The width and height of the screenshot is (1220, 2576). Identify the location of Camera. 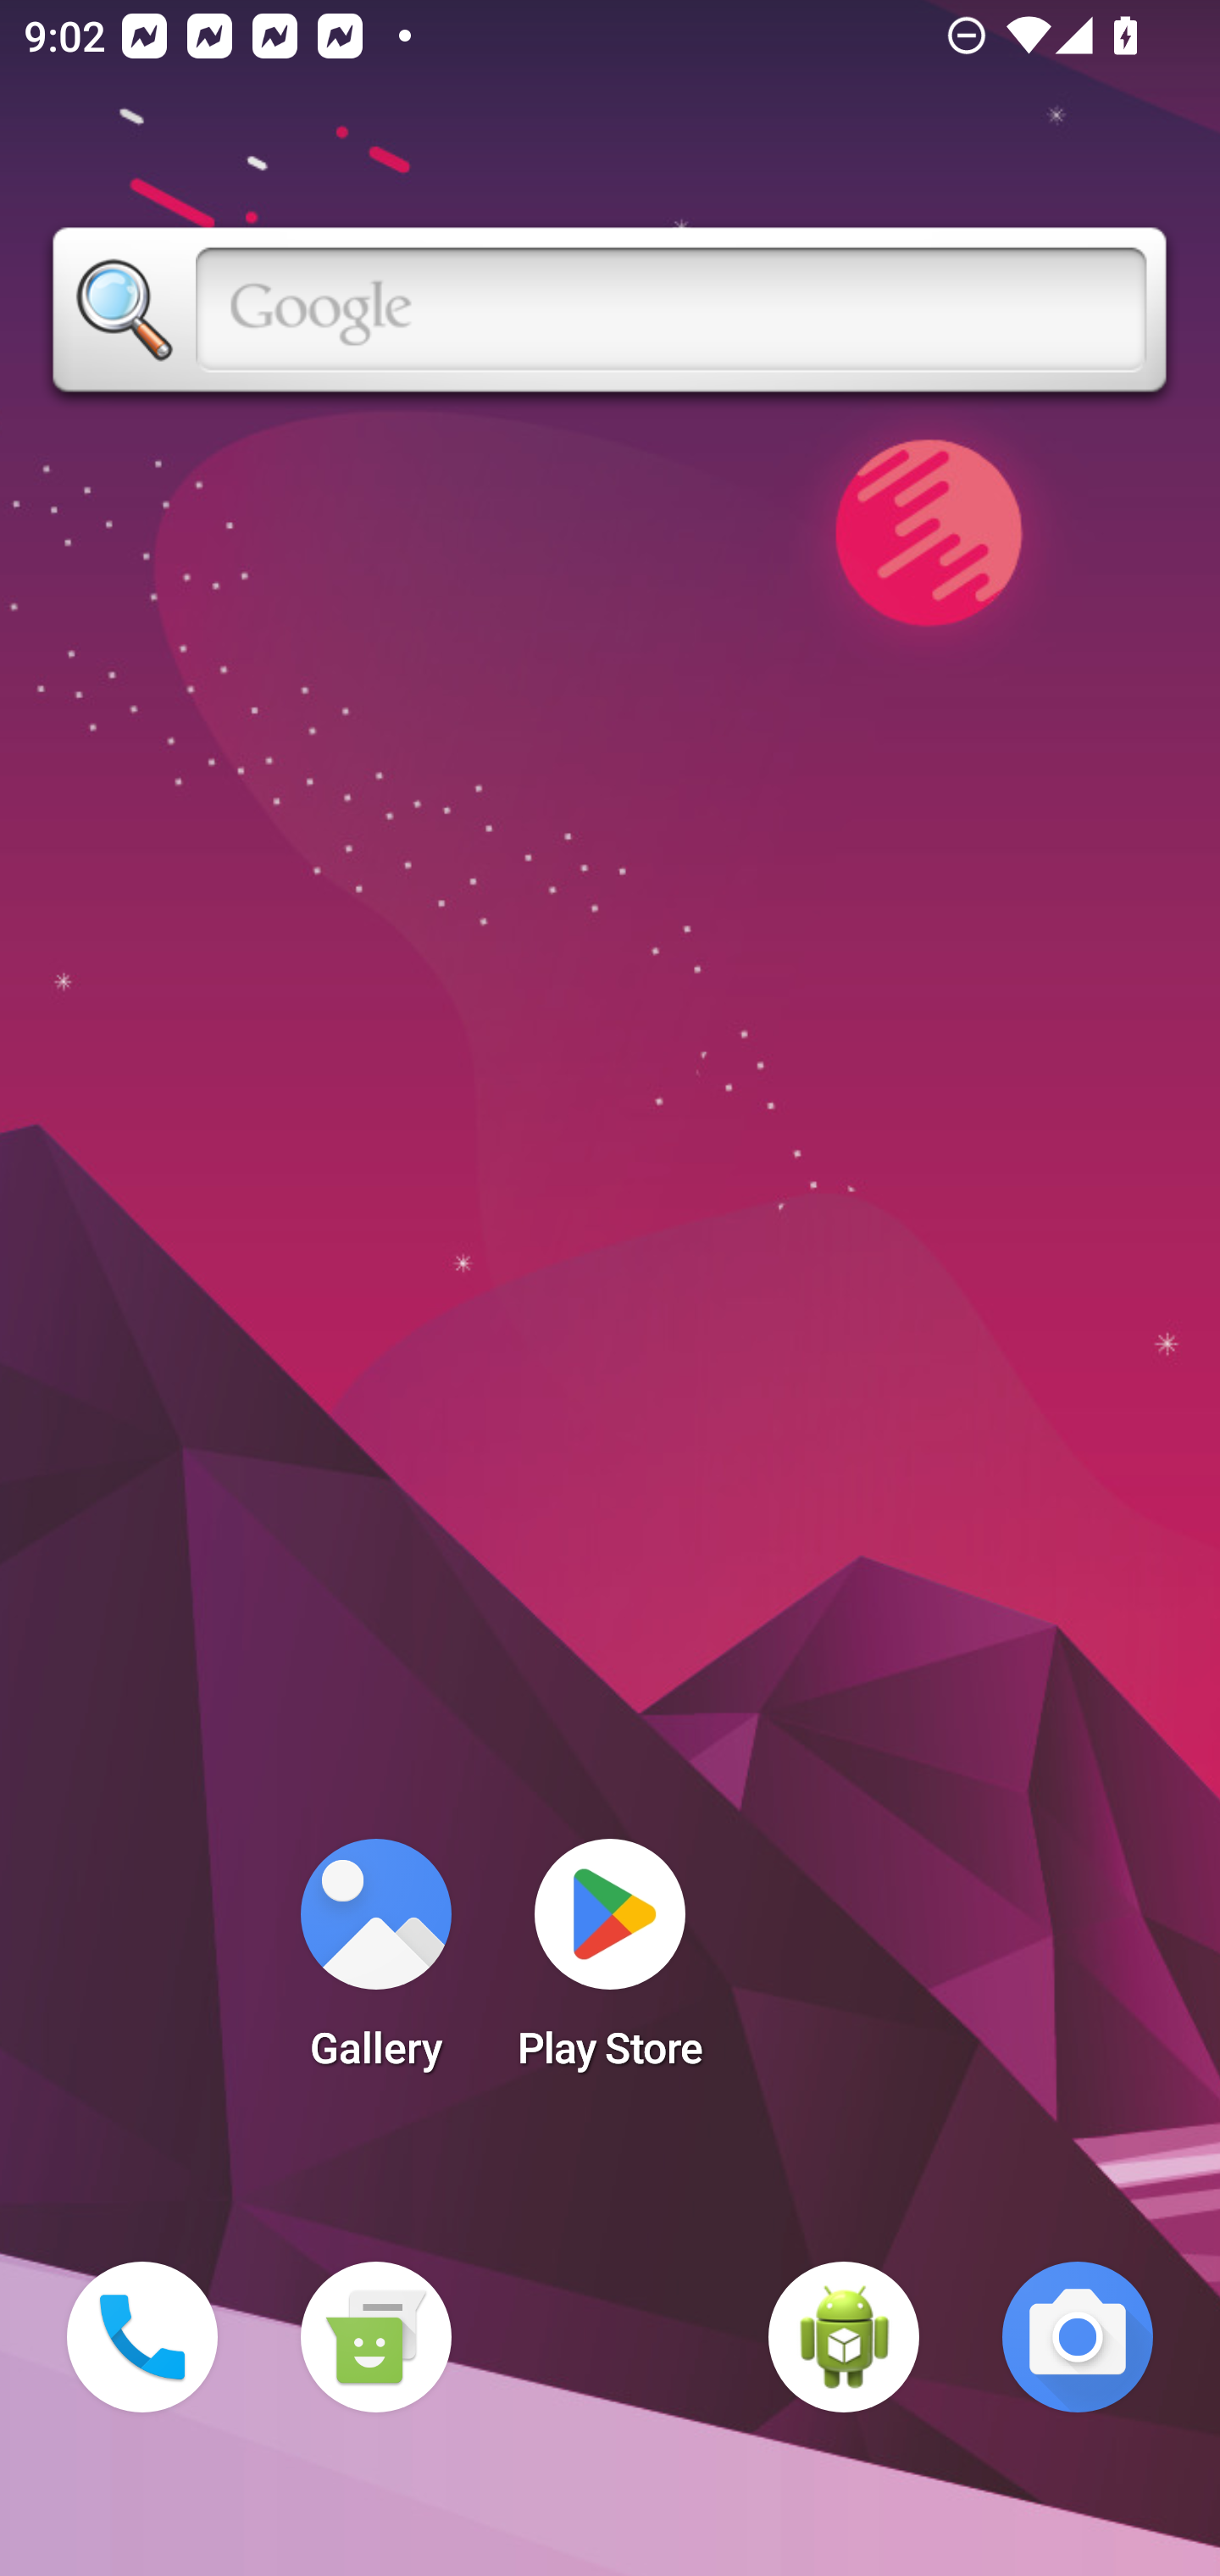
(1078, 2337).